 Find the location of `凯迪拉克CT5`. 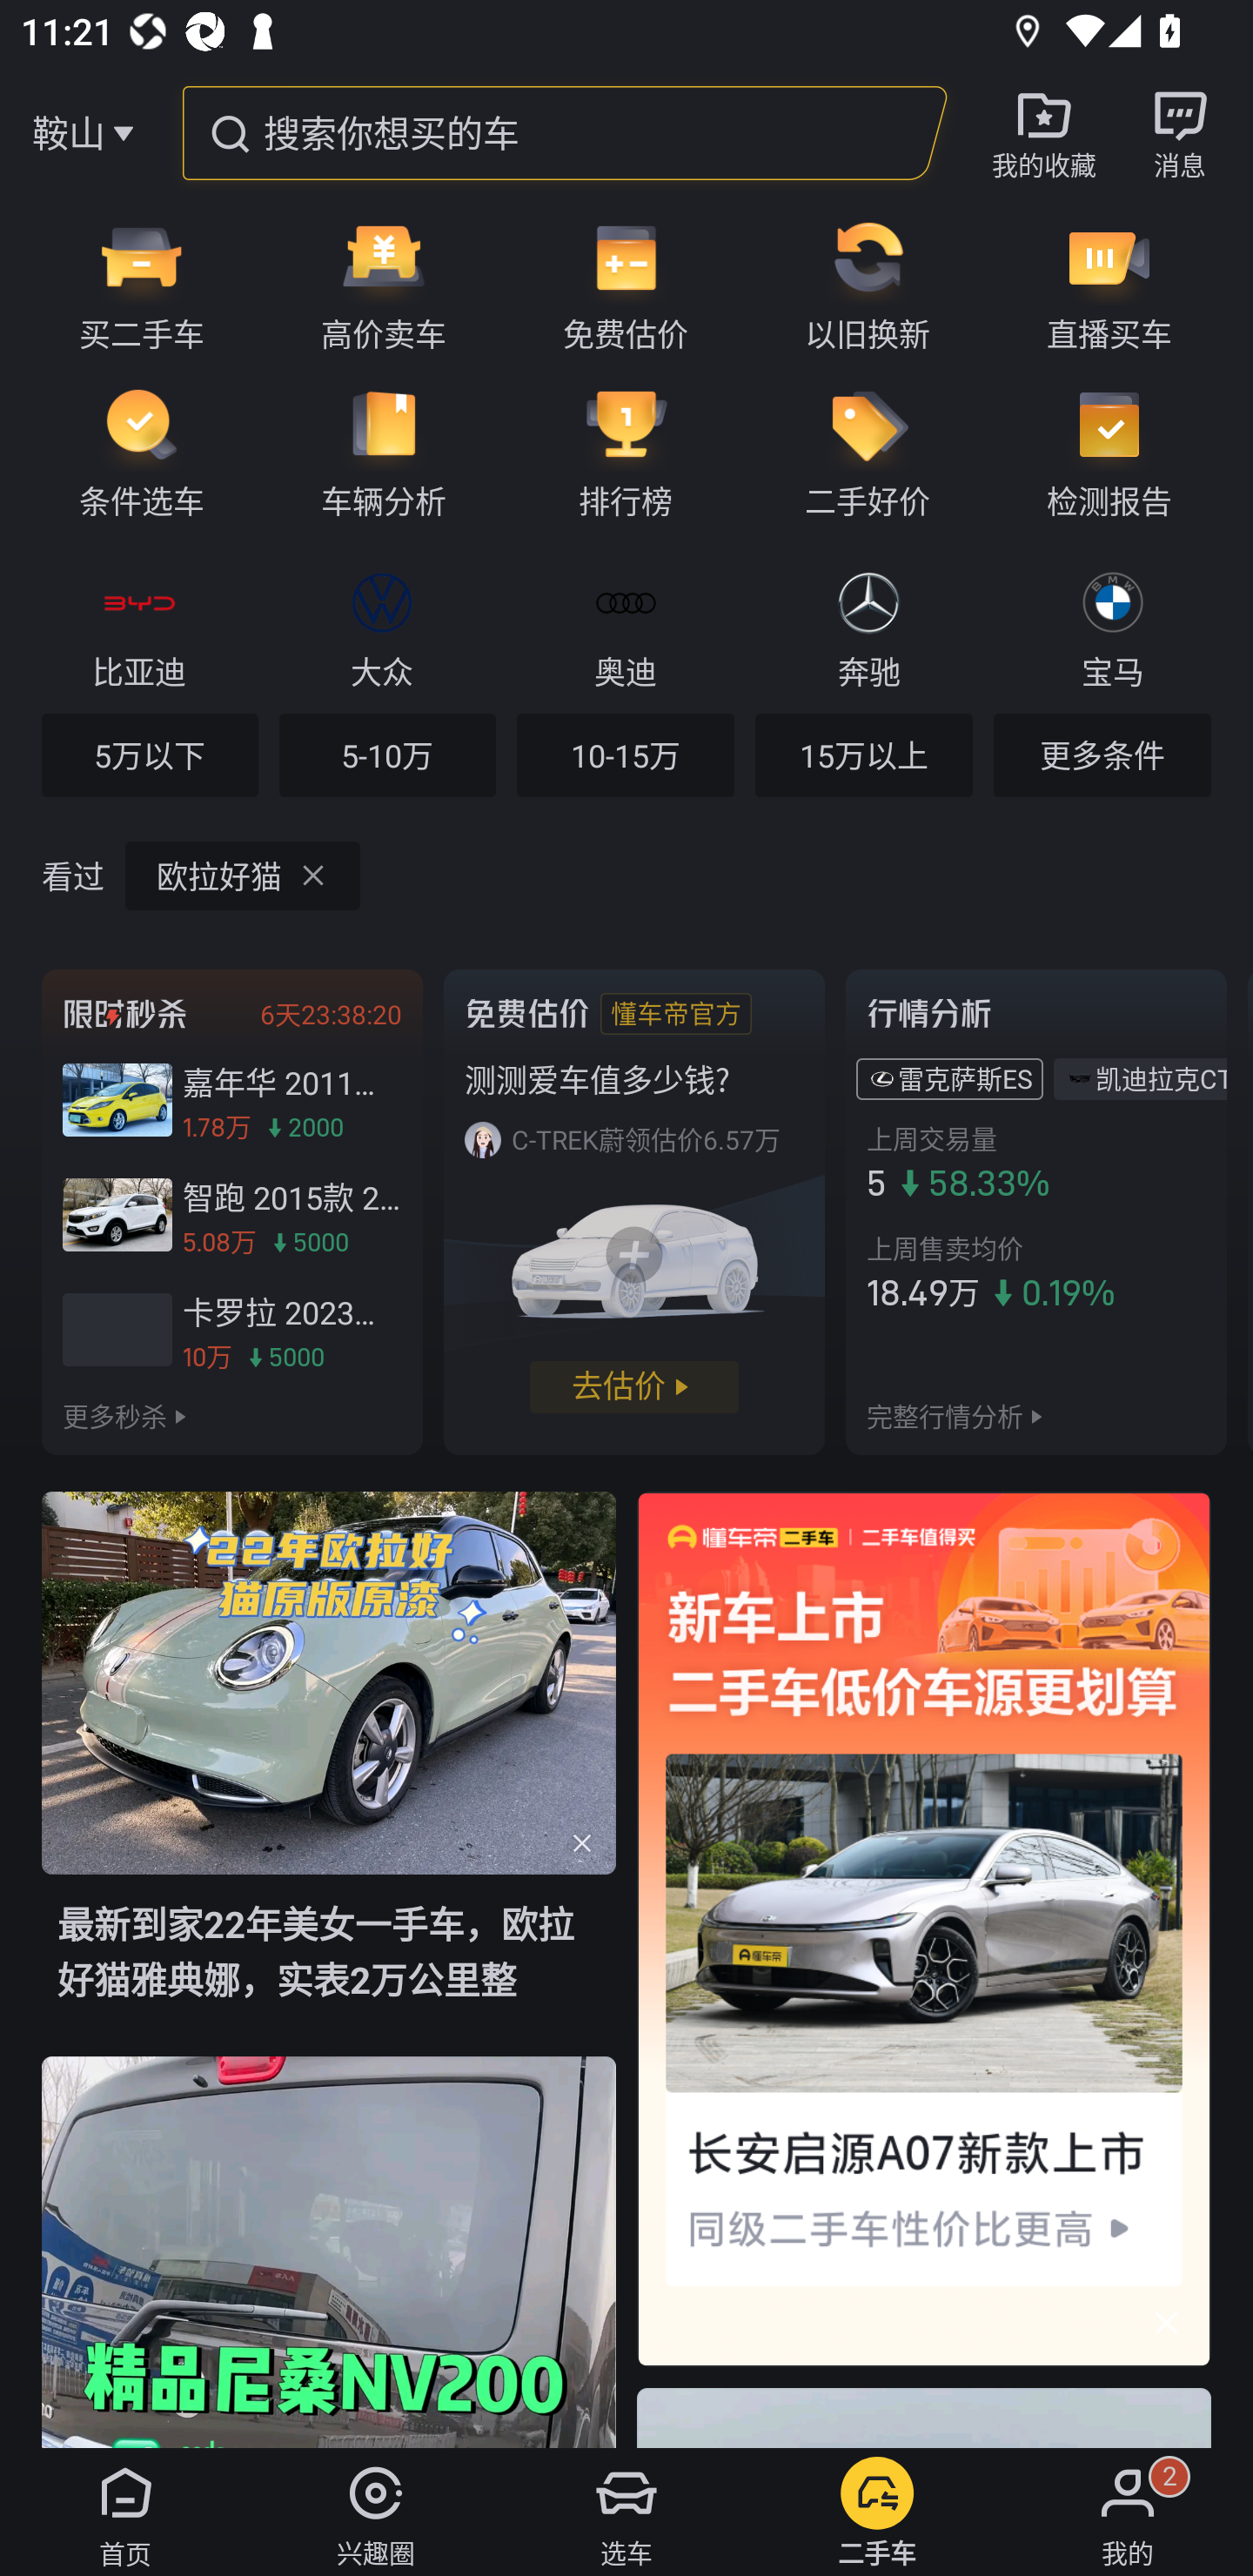

凯迪拉克CT5 is located at coordinates (1161, 1079).